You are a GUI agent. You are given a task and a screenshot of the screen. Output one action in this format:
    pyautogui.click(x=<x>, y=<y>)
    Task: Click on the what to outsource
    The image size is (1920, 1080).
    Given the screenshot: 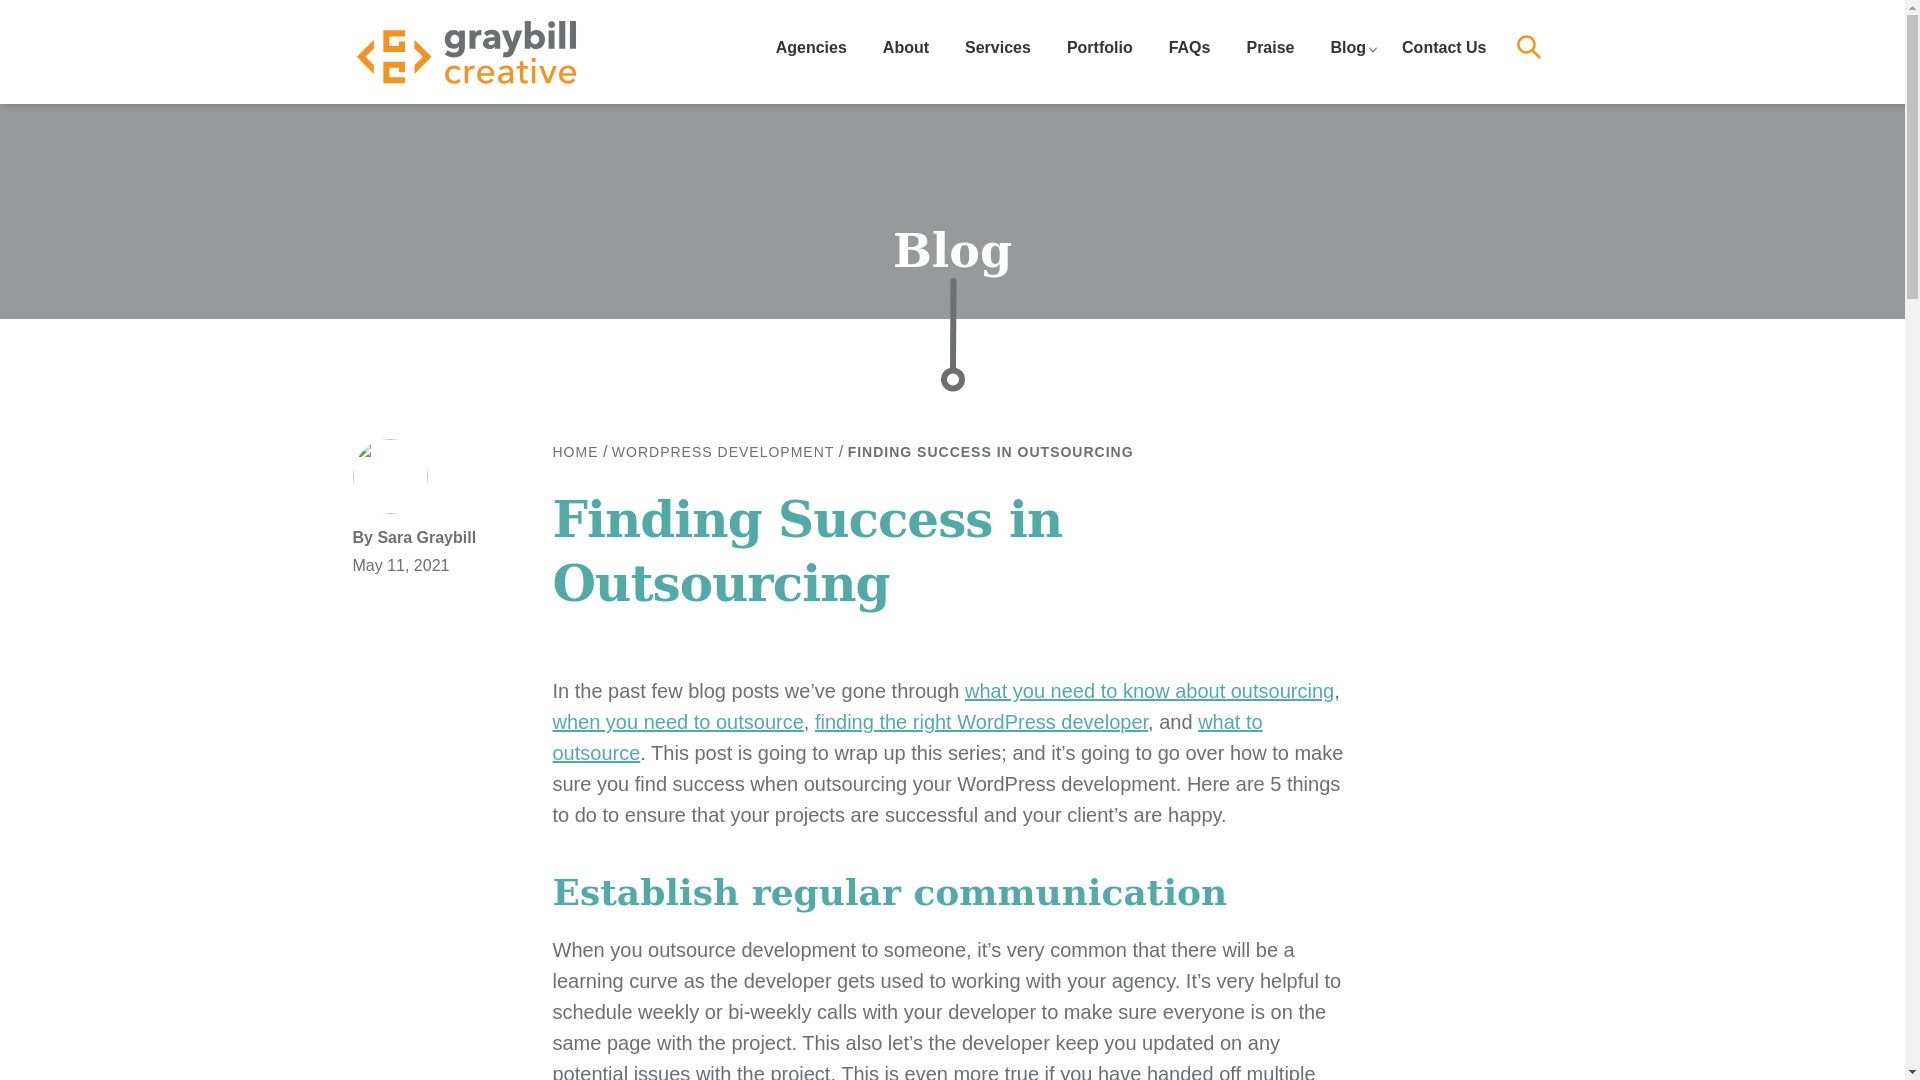 What is the action you would take?
    pyautogui.click(x=906, y=736)
    